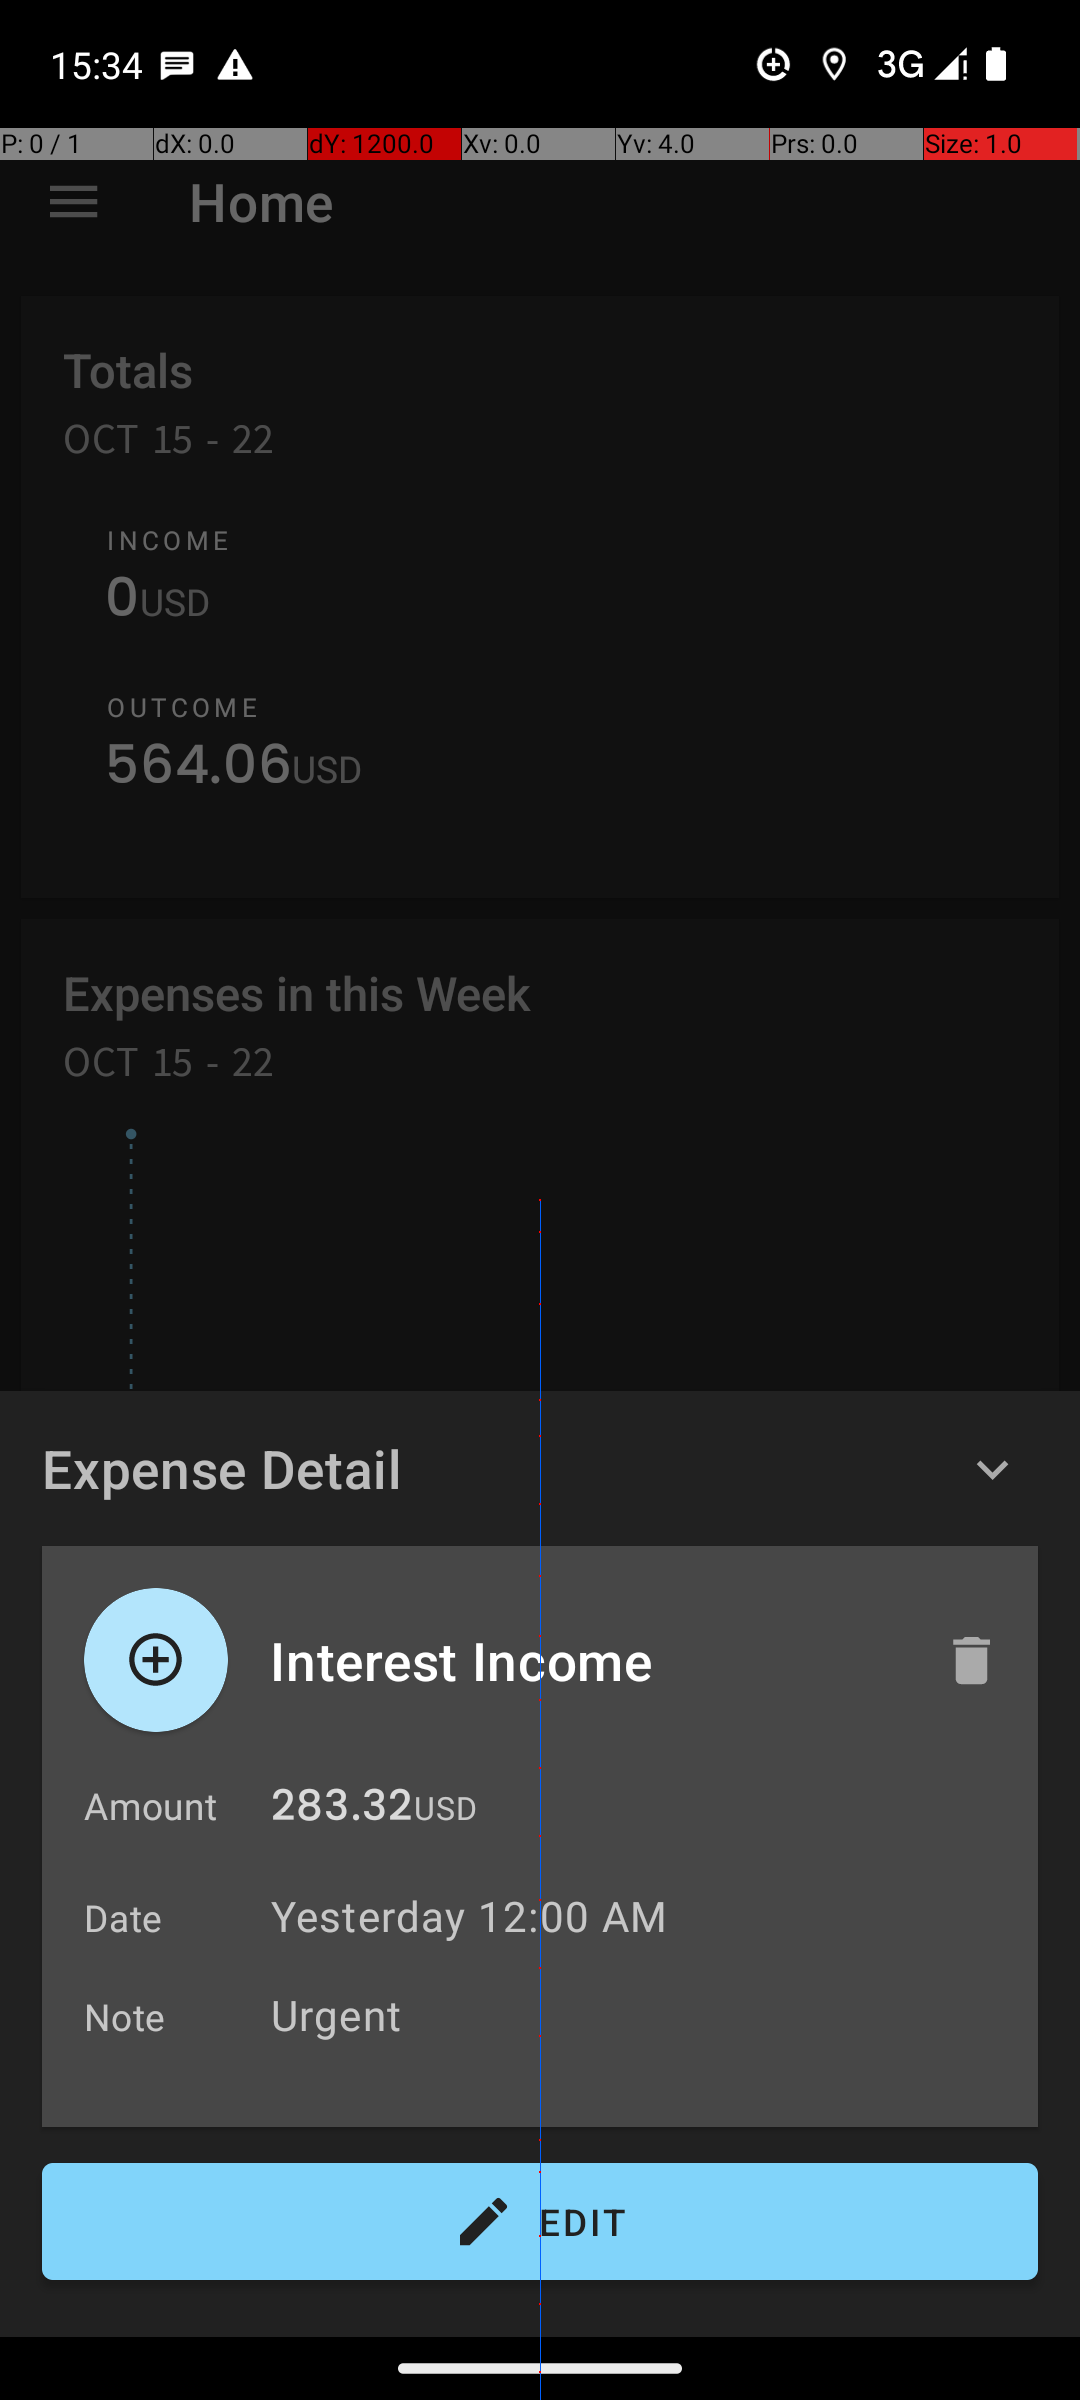 Image resolution: width=1080 pixels, height=2400 pixels. I want to click on Urgent, so click(644, 2014).